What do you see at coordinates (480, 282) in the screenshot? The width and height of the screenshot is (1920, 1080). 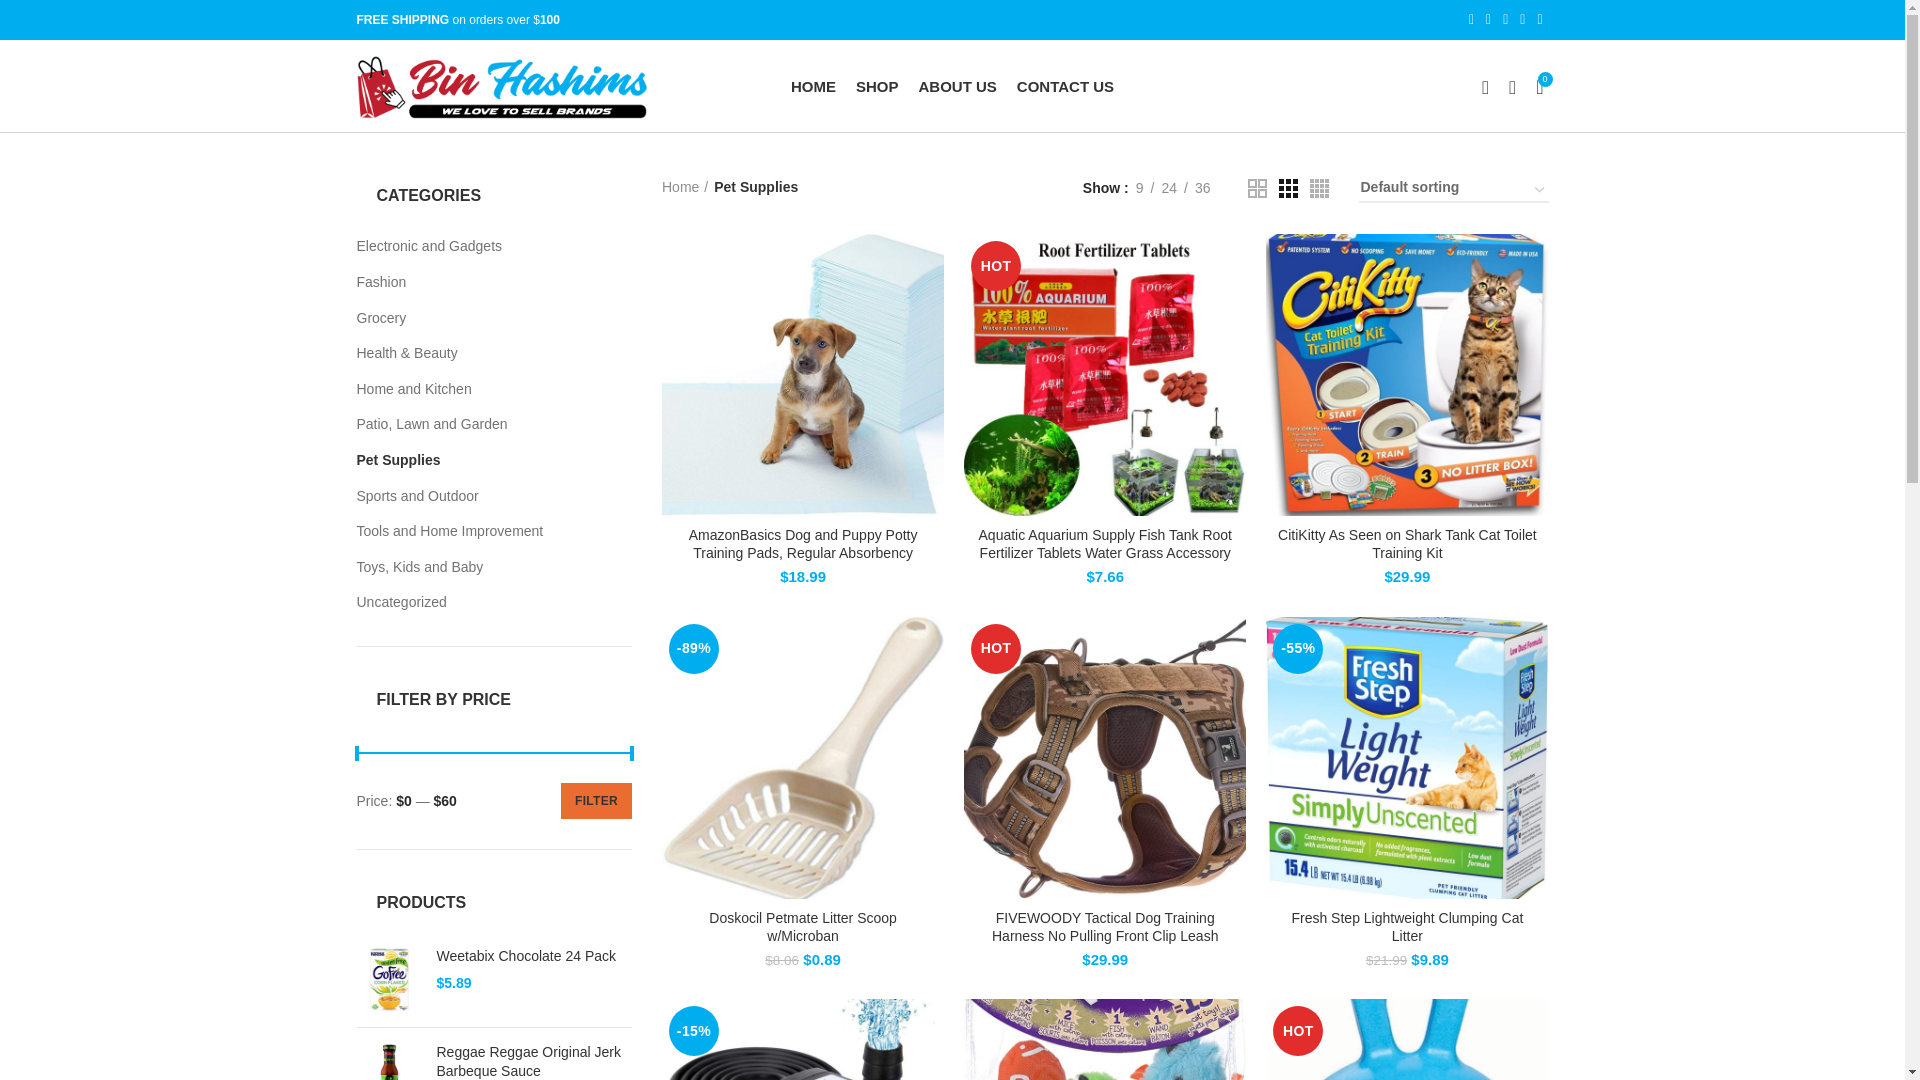 I see `Fashion` at bounding box center [480, 282].